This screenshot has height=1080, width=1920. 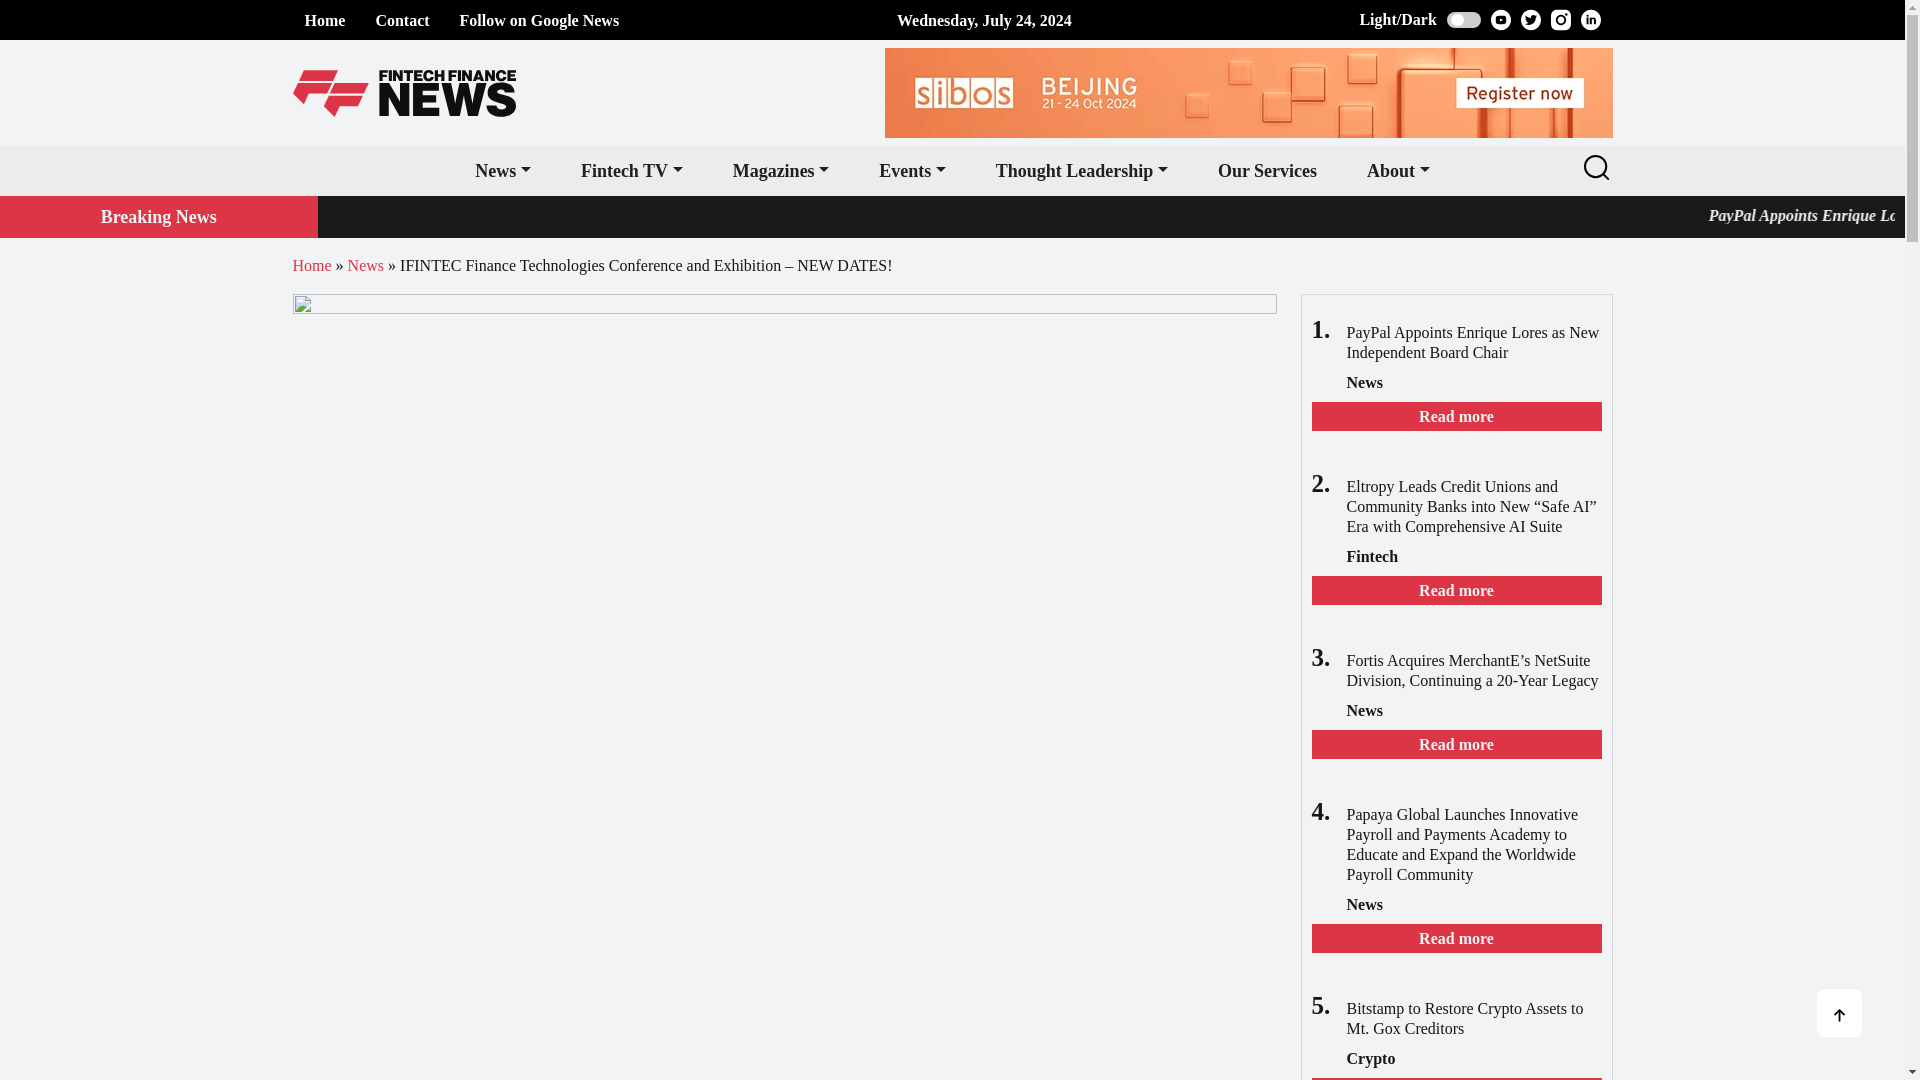 I want to click on Contact, so click(x=401, y=20).